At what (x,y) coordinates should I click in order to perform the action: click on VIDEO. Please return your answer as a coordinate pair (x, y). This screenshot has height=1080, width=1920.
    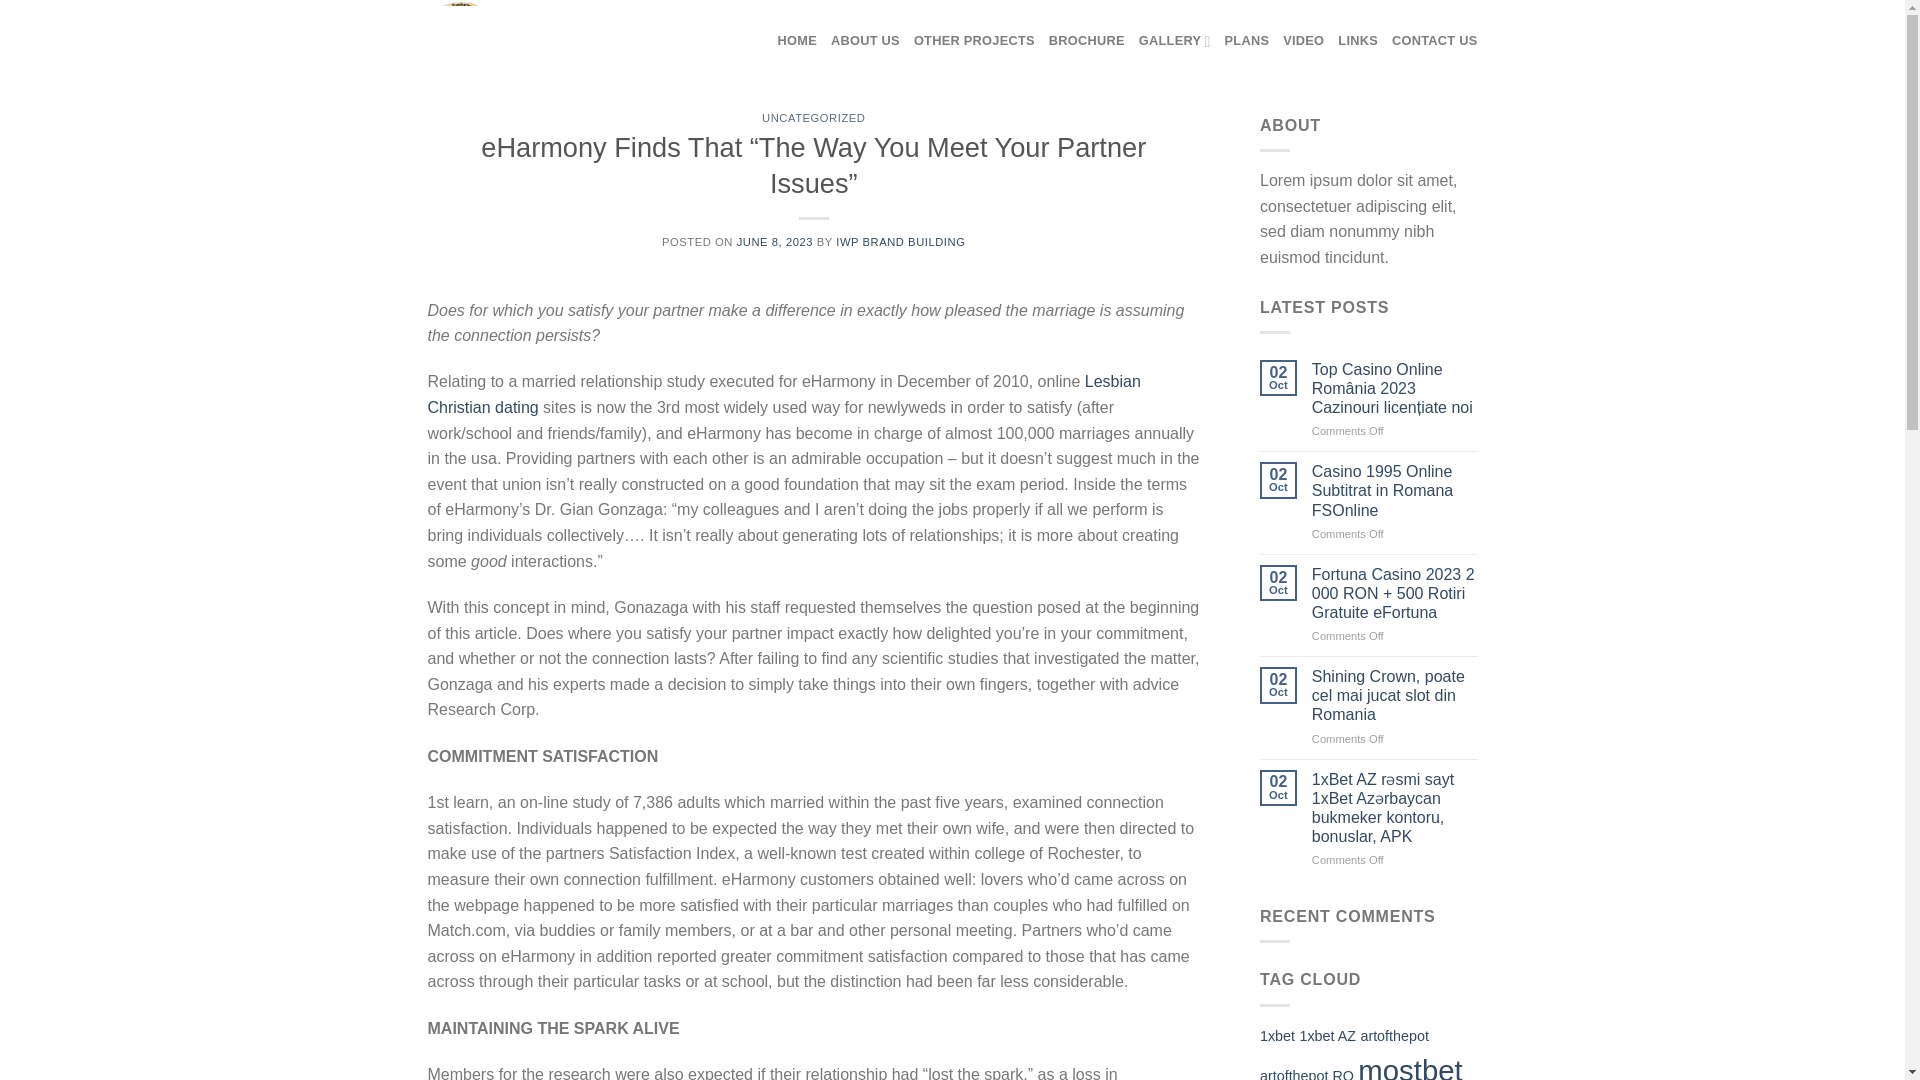
    Looking at the image, I should click on (1303, 40).